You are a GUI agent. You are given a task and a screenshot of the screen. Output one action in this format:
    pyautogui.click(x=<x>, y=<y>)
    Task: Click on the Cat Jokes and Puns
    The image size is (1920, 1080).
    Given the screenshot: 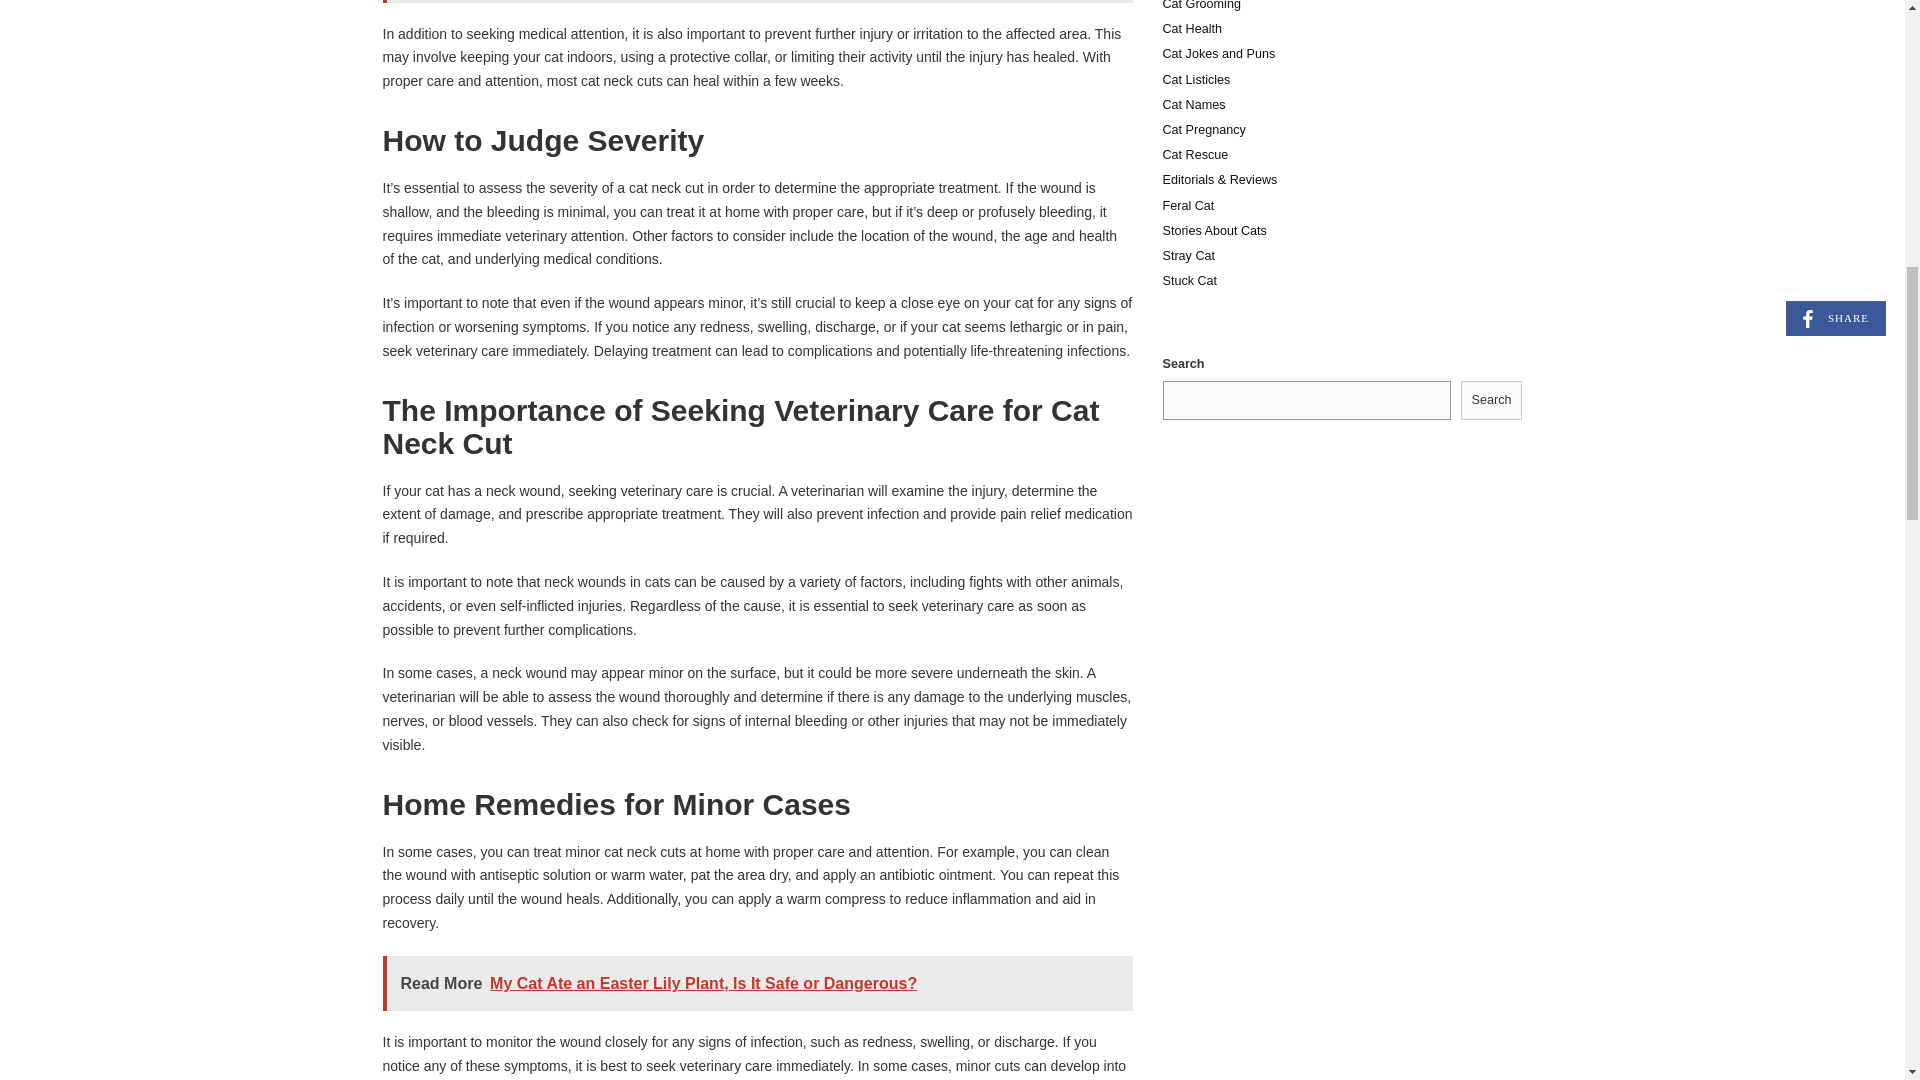 What is the action you would take?
    pyautogui.click(x=1218, y=54)
    